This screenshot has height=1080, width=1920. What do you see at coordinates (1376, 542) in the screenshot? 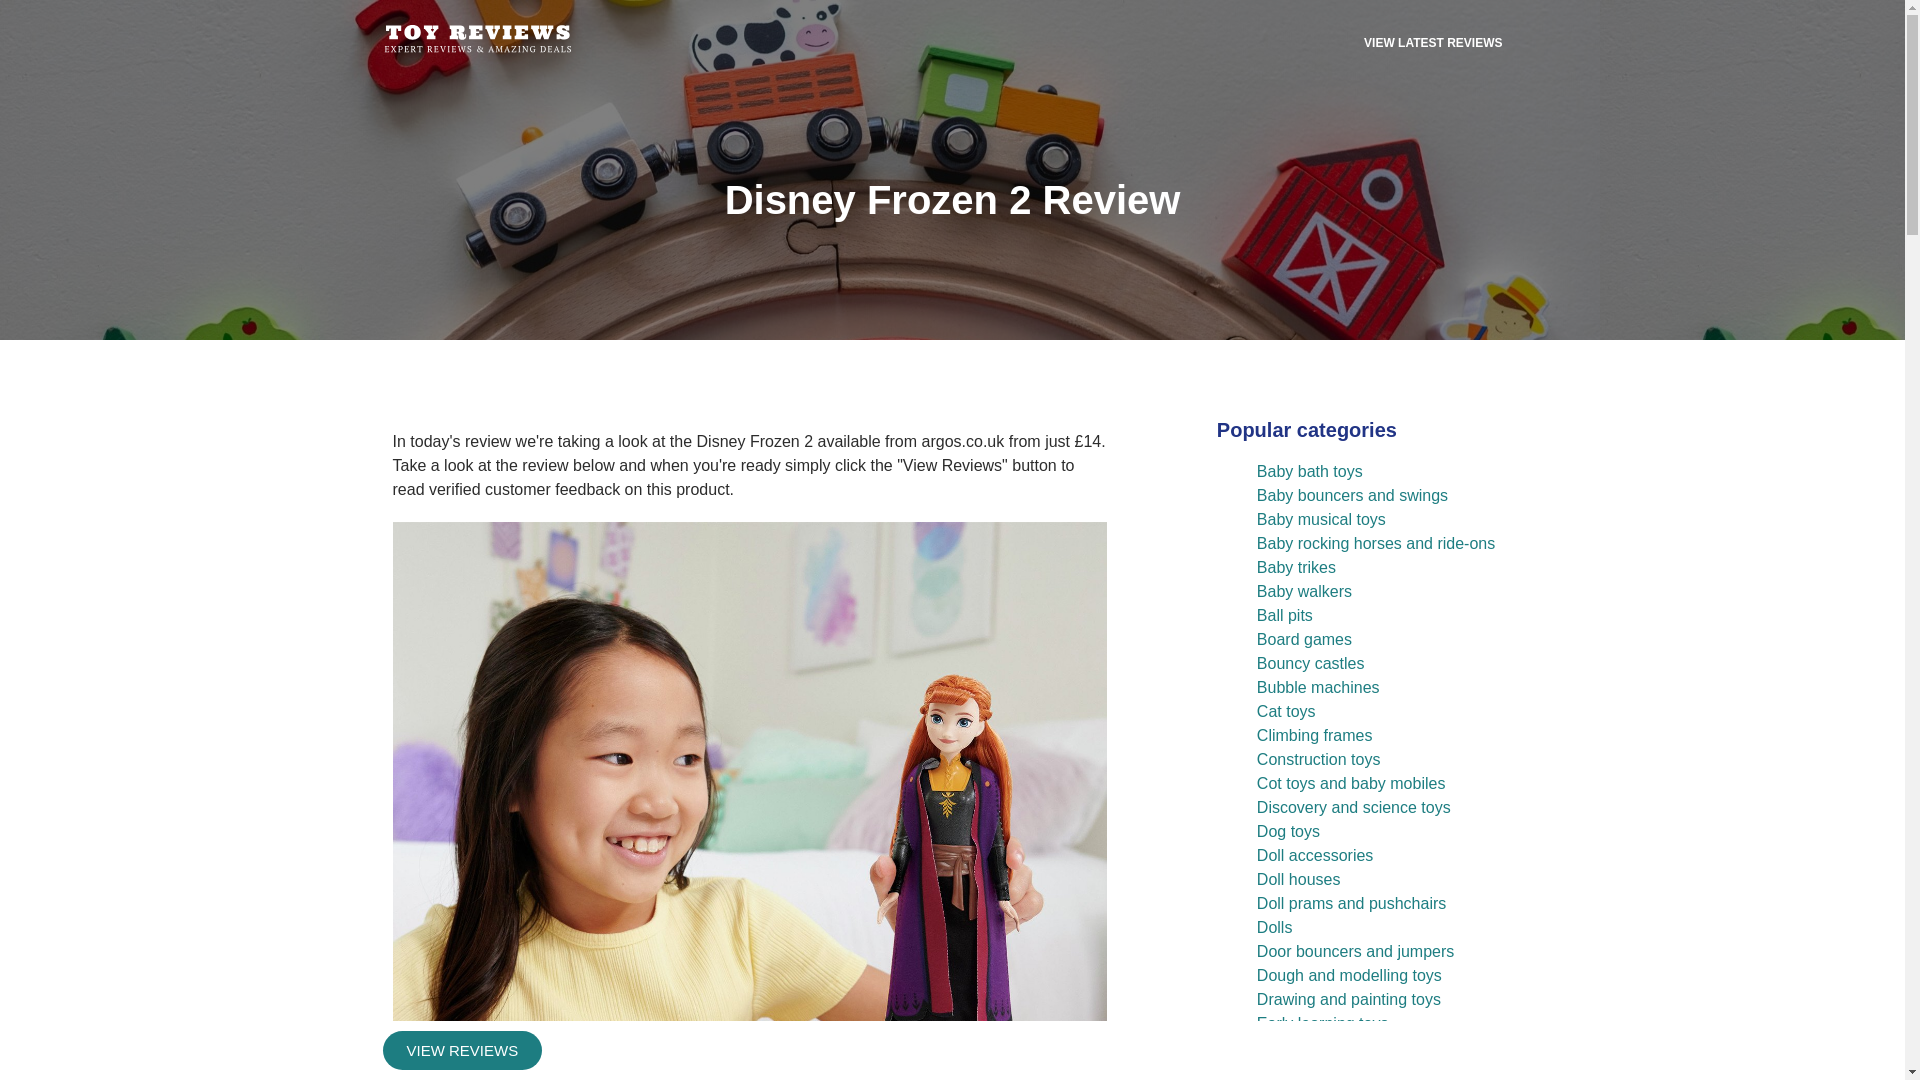
I see `Baby rocking horses and ride-ons` at bounding box center [1376, 542].